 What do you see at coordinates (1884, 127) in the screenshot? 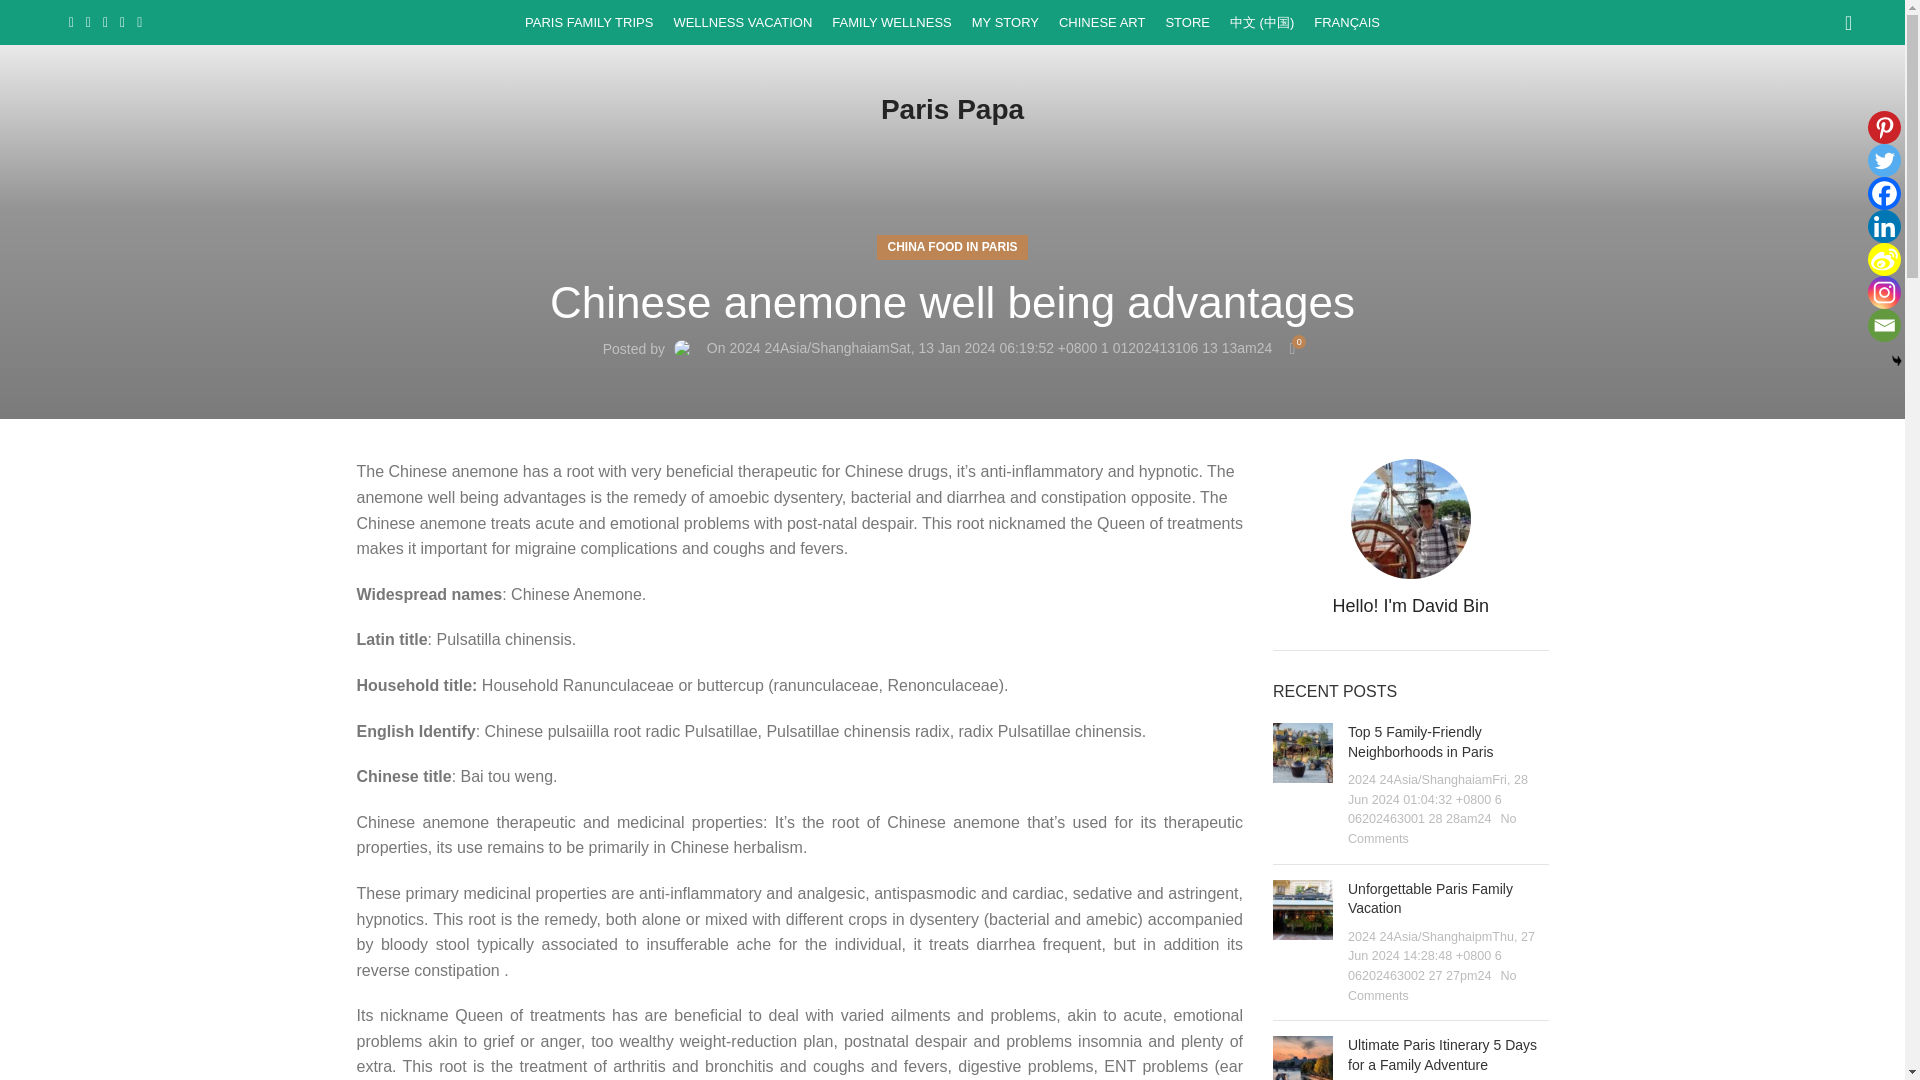
I see `Pinterest` at bounding box center [1884, 127].